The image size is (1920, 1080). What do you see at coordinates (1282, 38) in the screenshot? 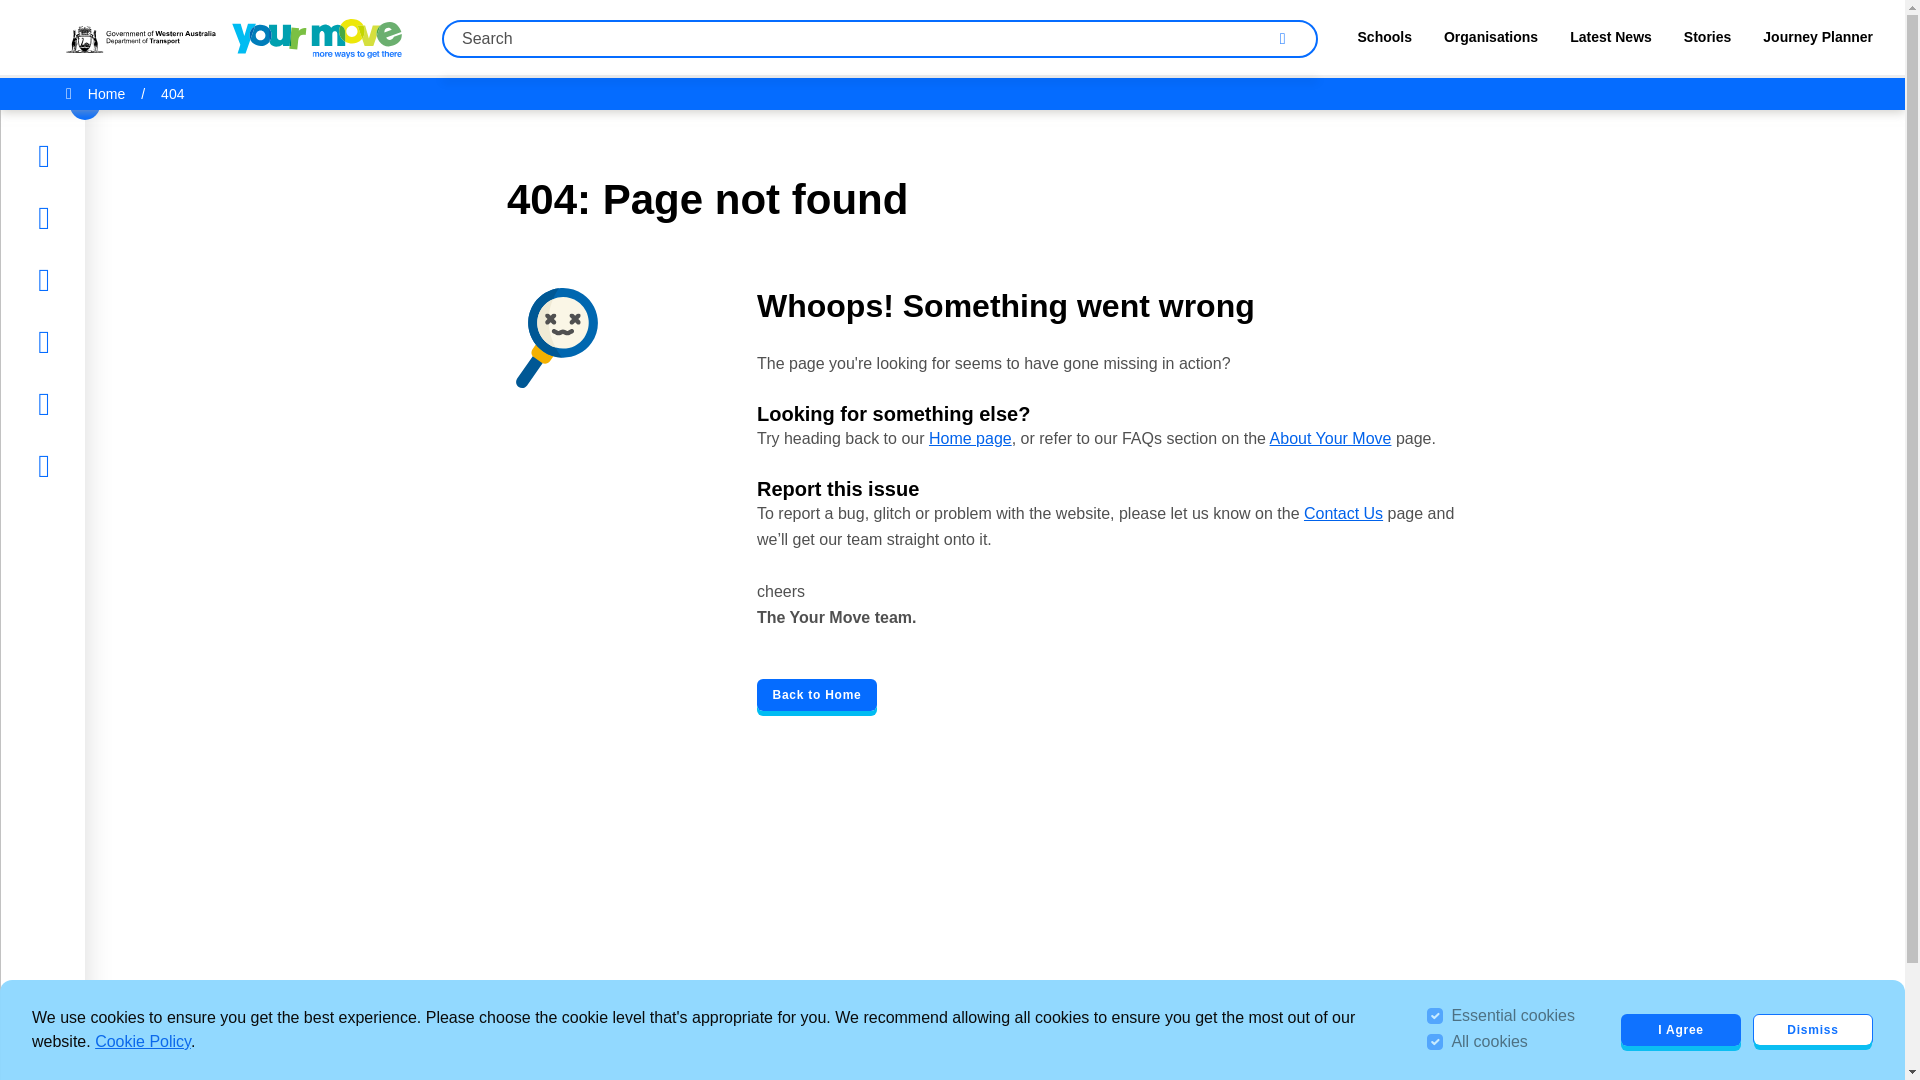
I see `Search` at bounding box center [1282, 38].